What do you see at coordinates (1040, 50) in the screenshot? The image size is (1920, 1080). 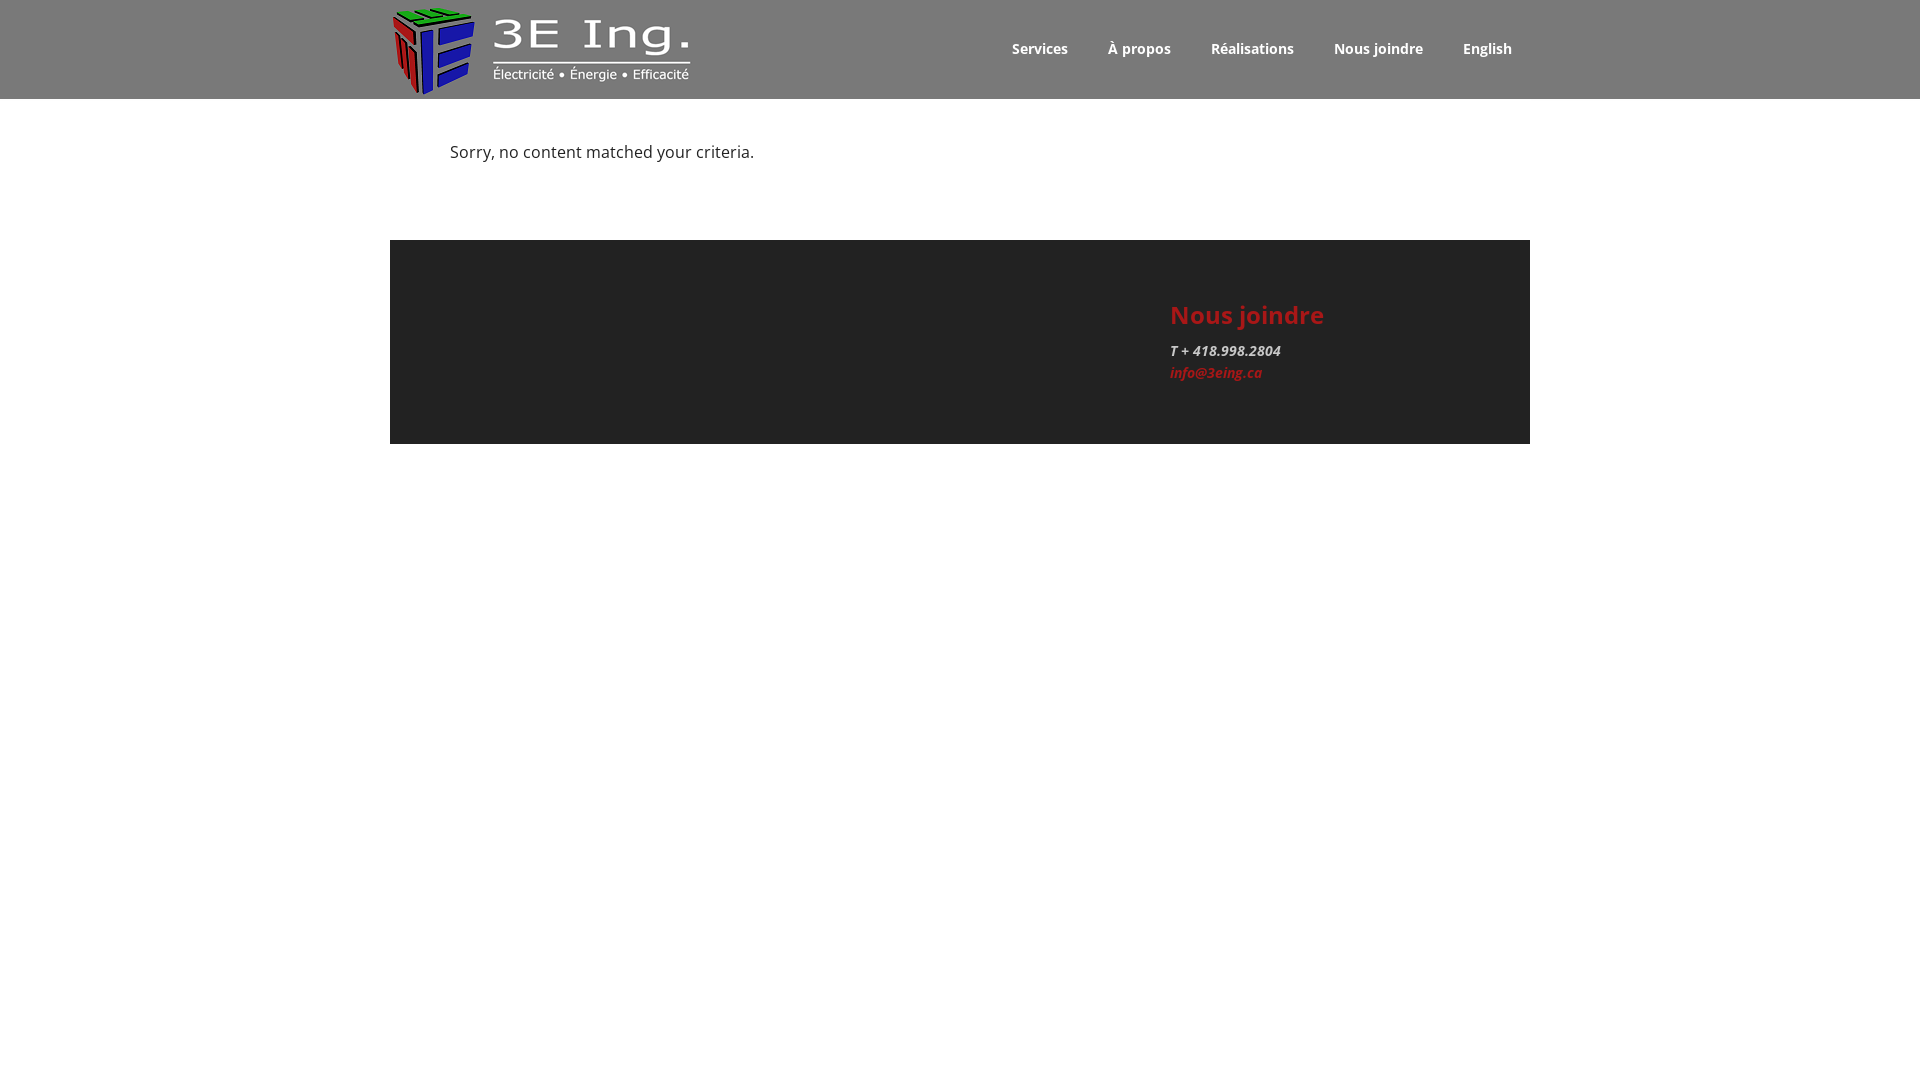 I see `Services` at bounding box center [1040, 50].